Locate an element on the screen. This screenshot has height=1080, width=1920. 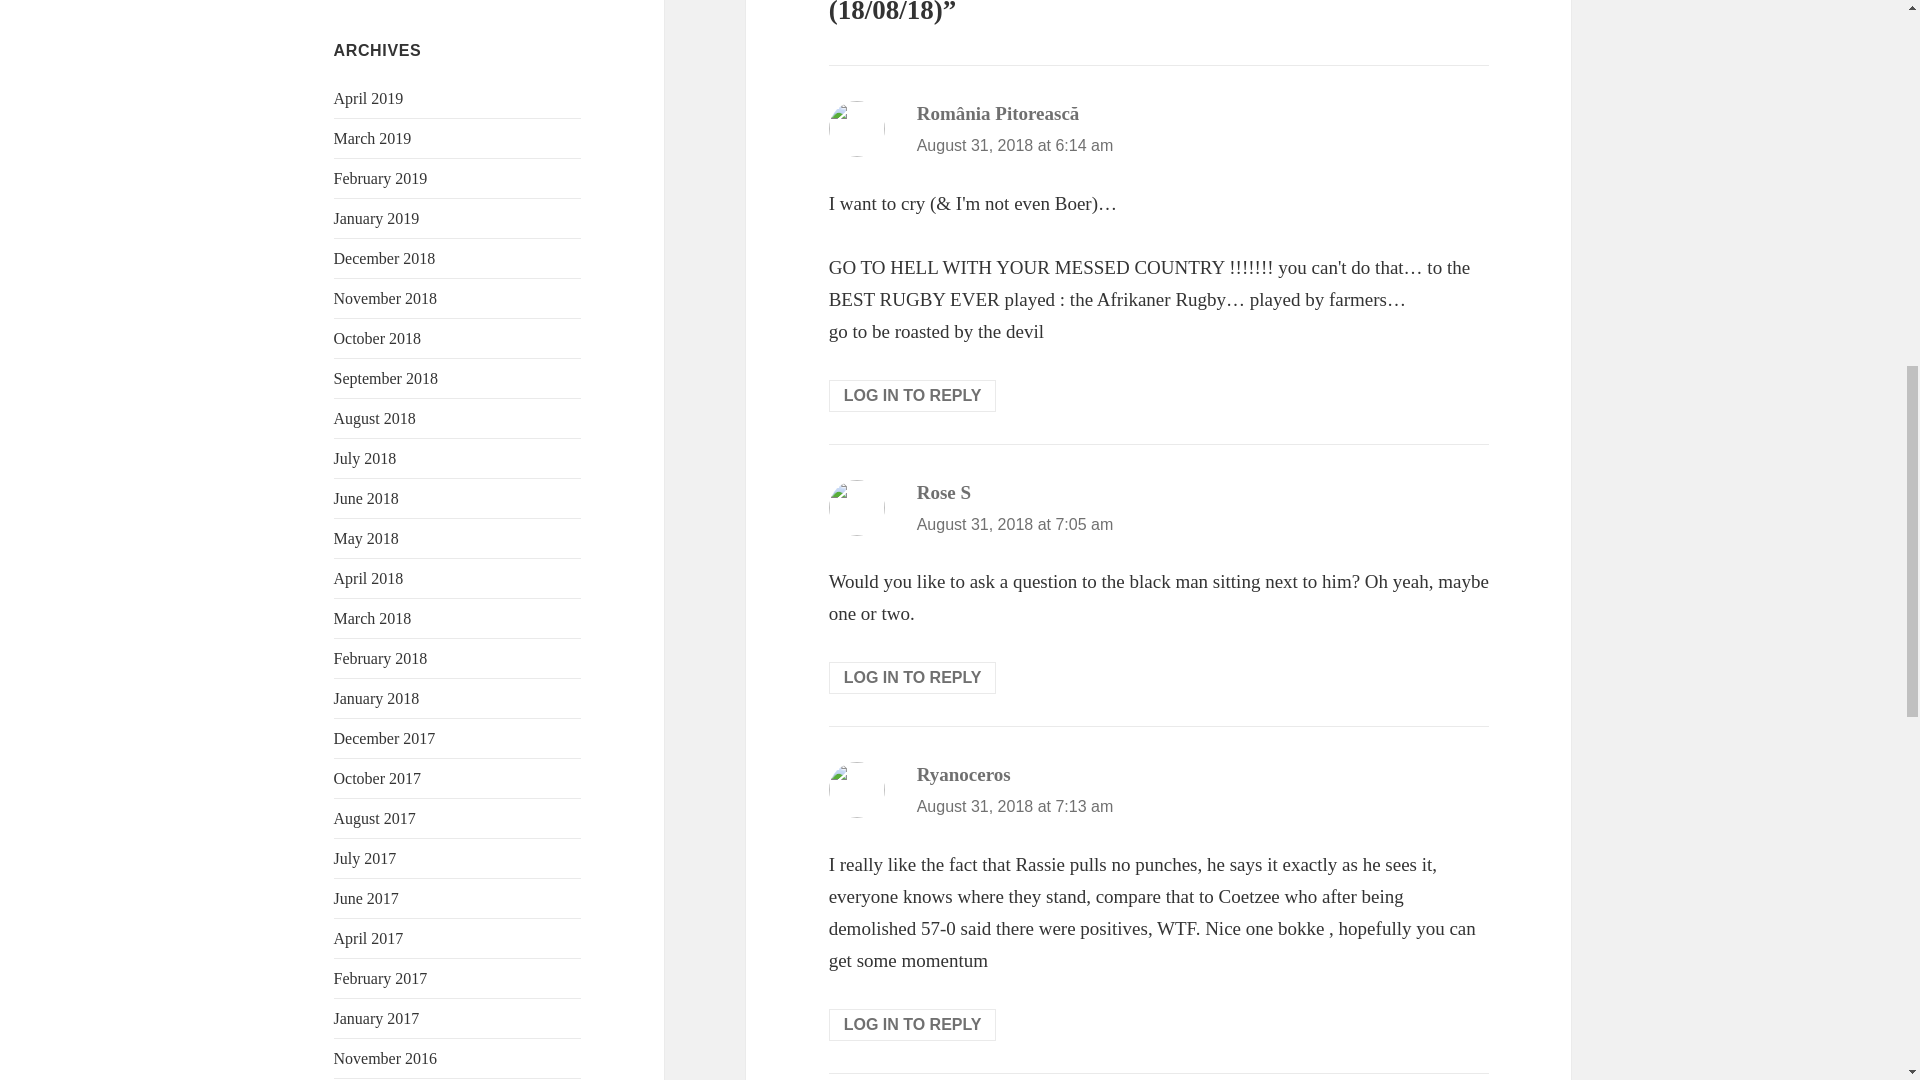
February 2017 is located at coordinates (381, 978).